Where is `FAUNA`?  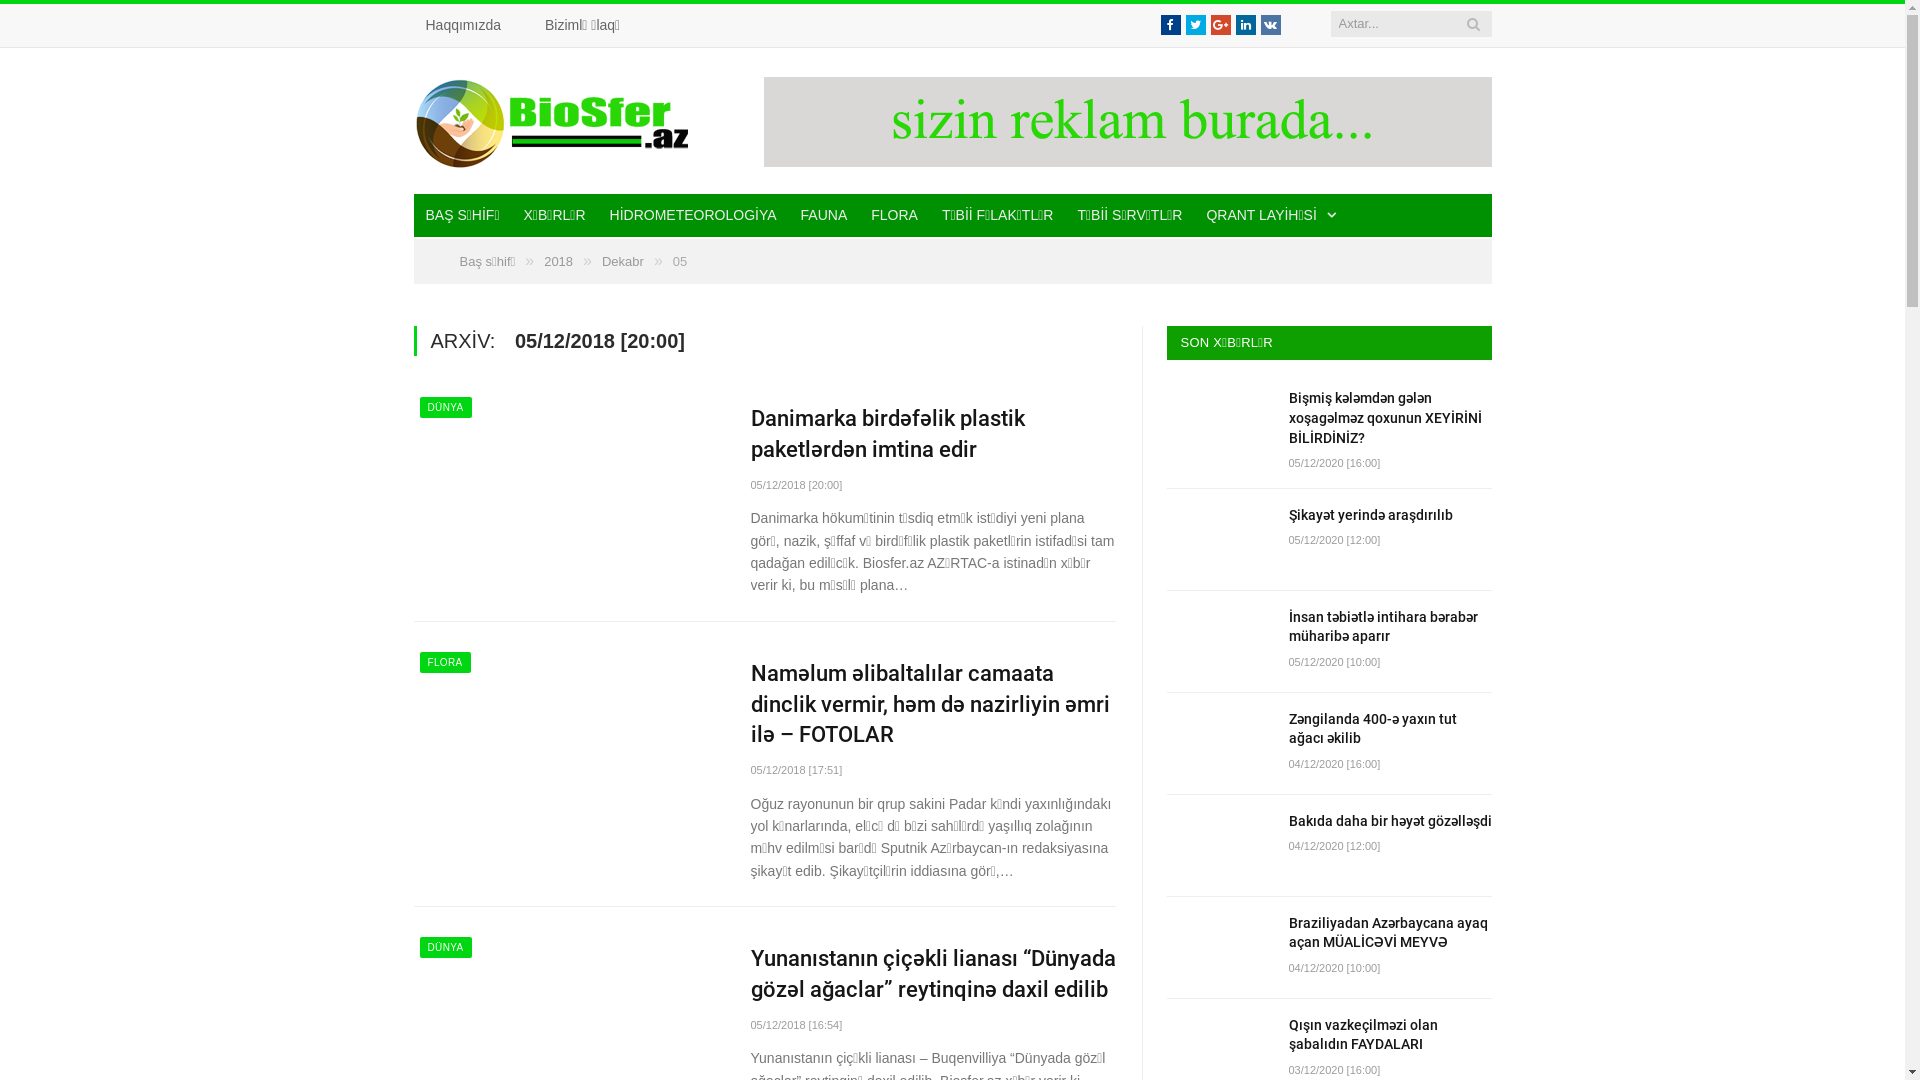
FAUNA is located at coordinates (824, 216).